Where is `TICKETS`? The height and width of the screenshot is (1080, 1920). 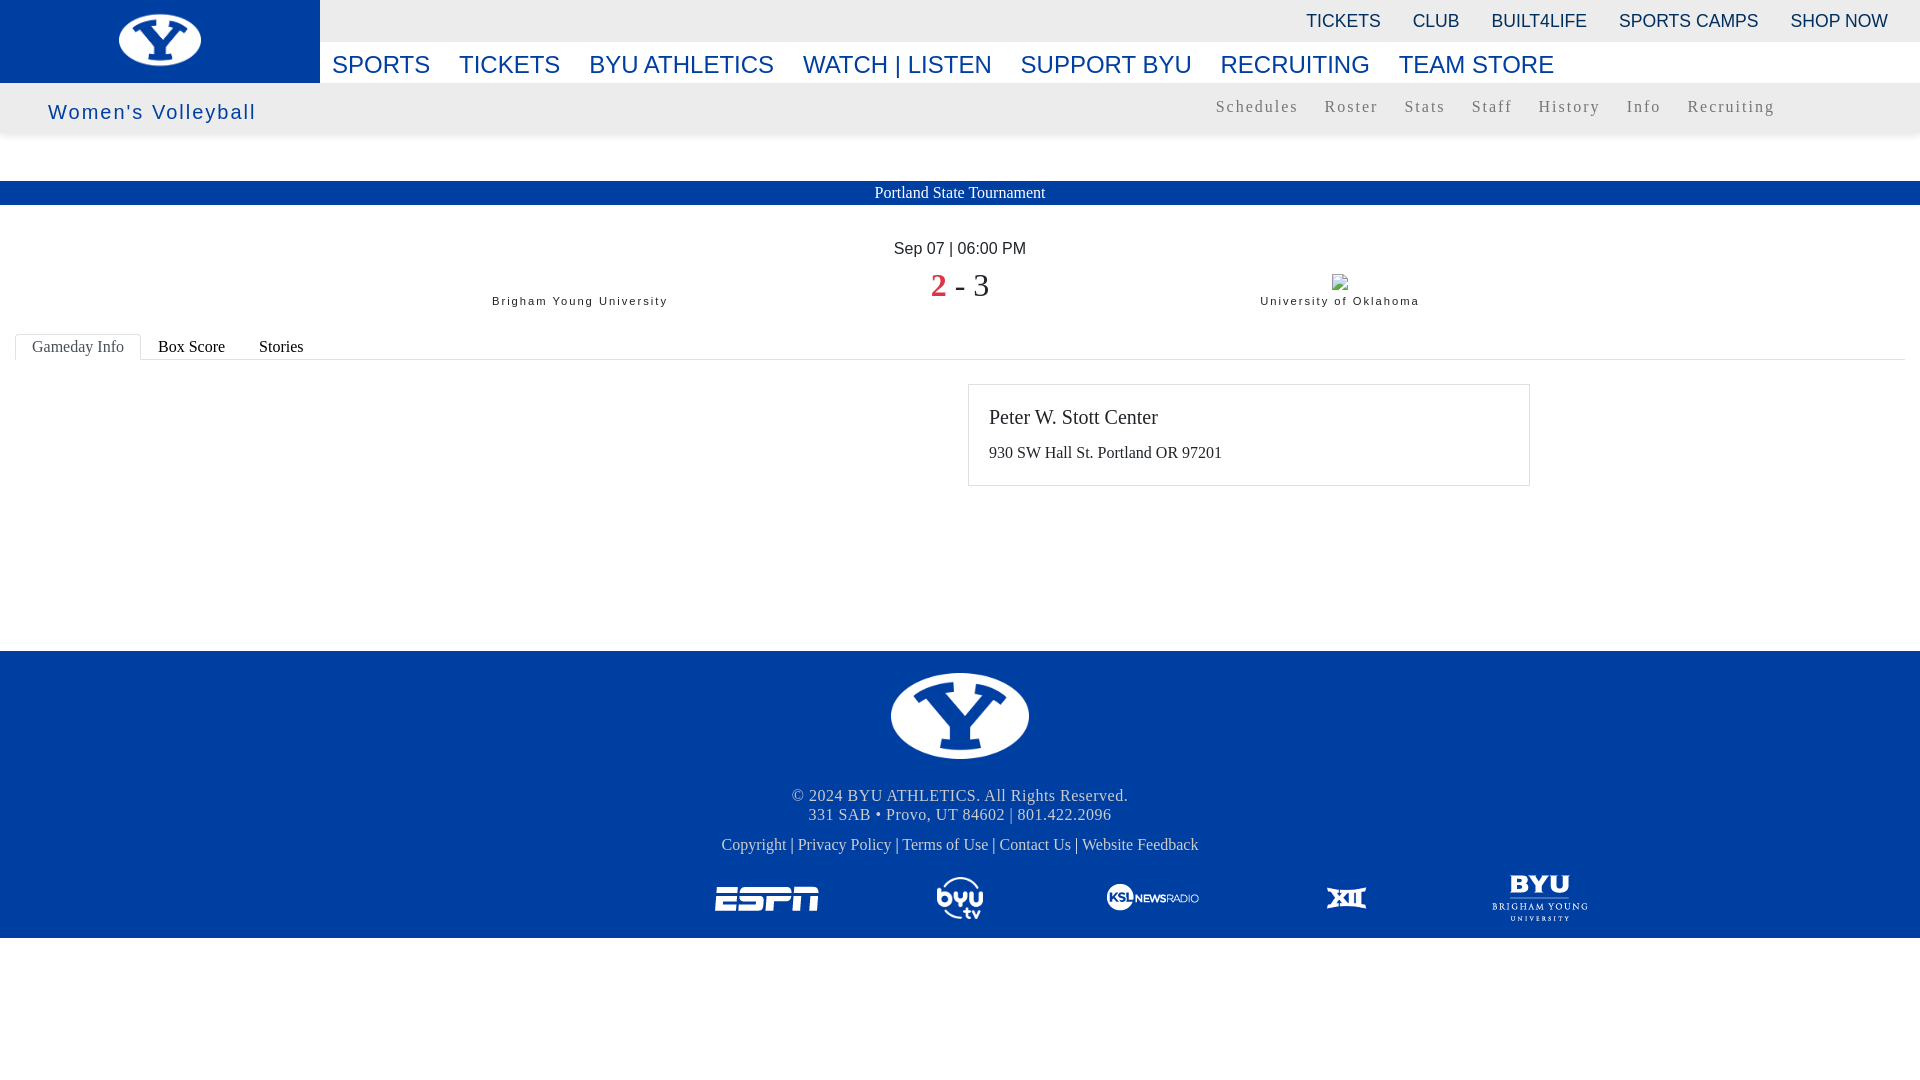
TICKETS is located at coordinates (1342, 20).